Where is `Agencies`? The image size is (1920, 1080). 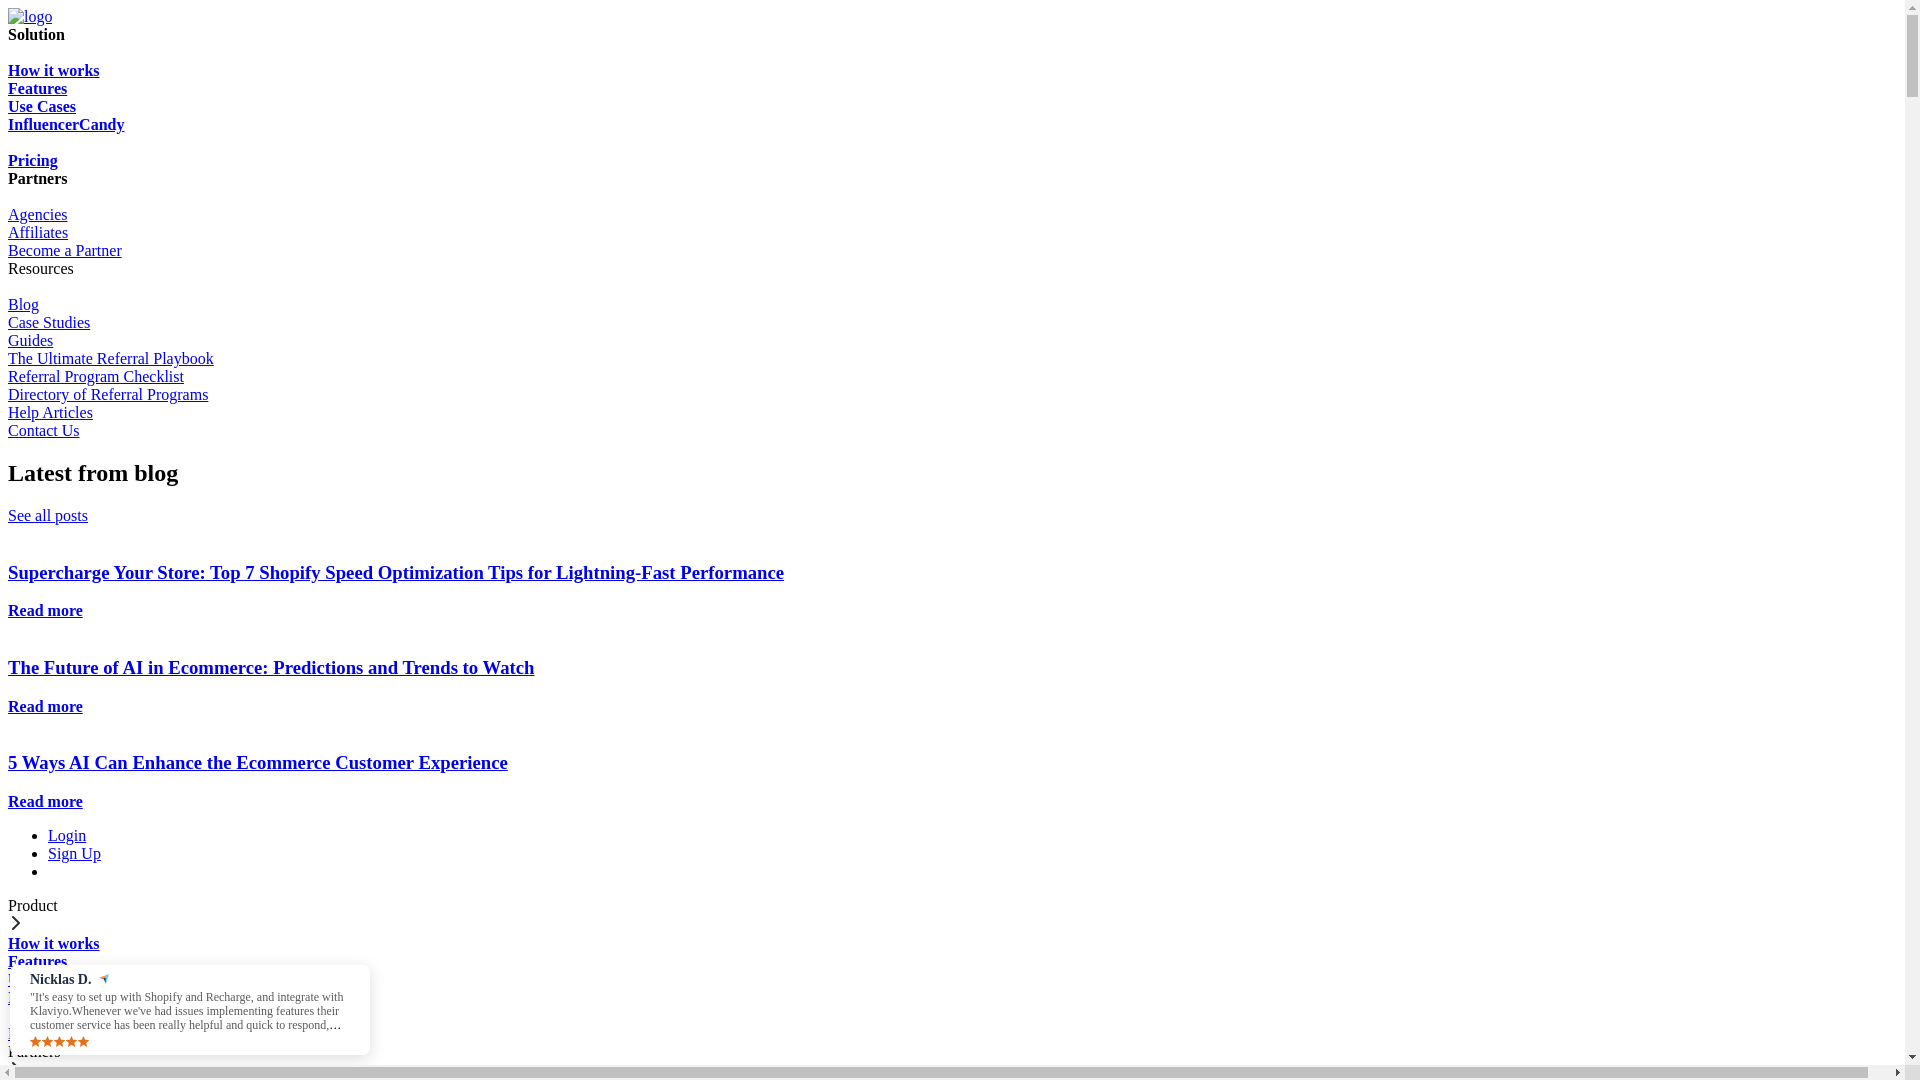
Agencies is located at coordinates (952, 215).